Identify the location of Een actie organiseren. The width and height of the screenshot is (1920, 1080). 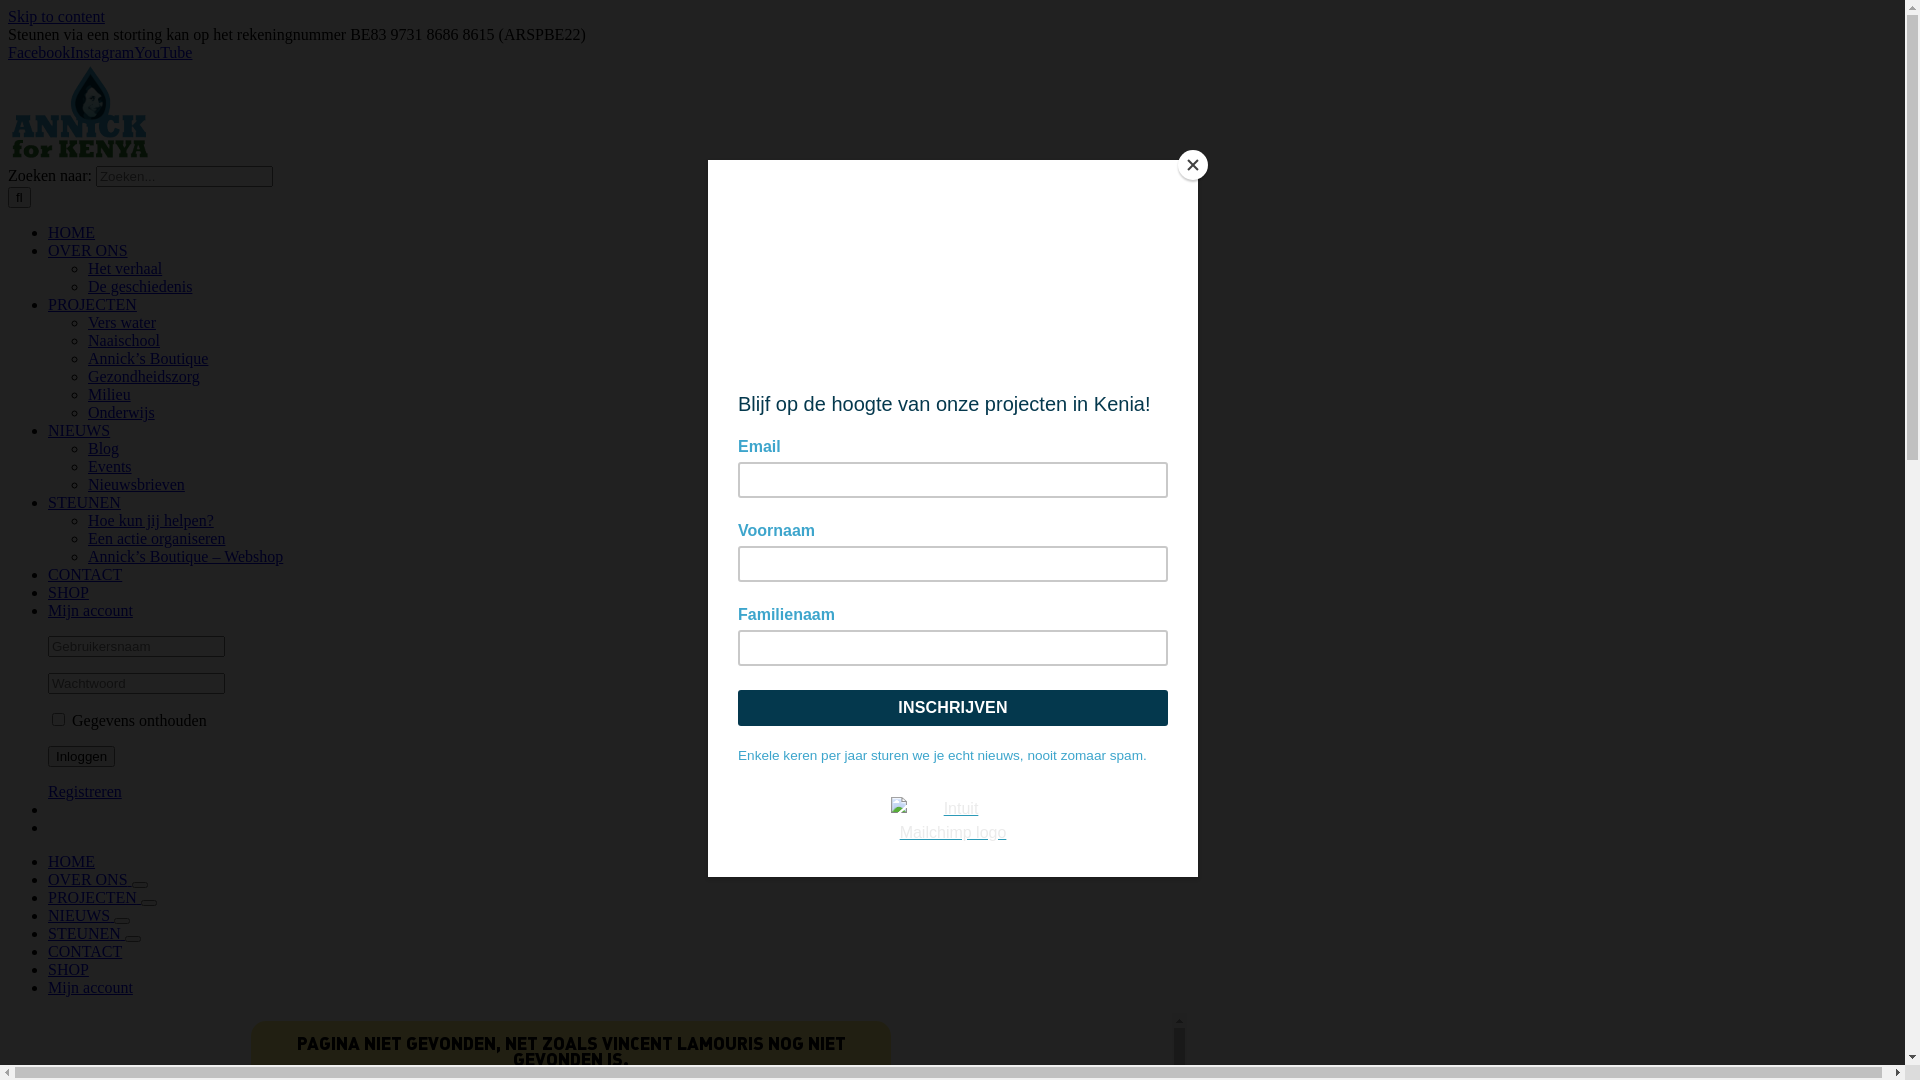
(156, 538).